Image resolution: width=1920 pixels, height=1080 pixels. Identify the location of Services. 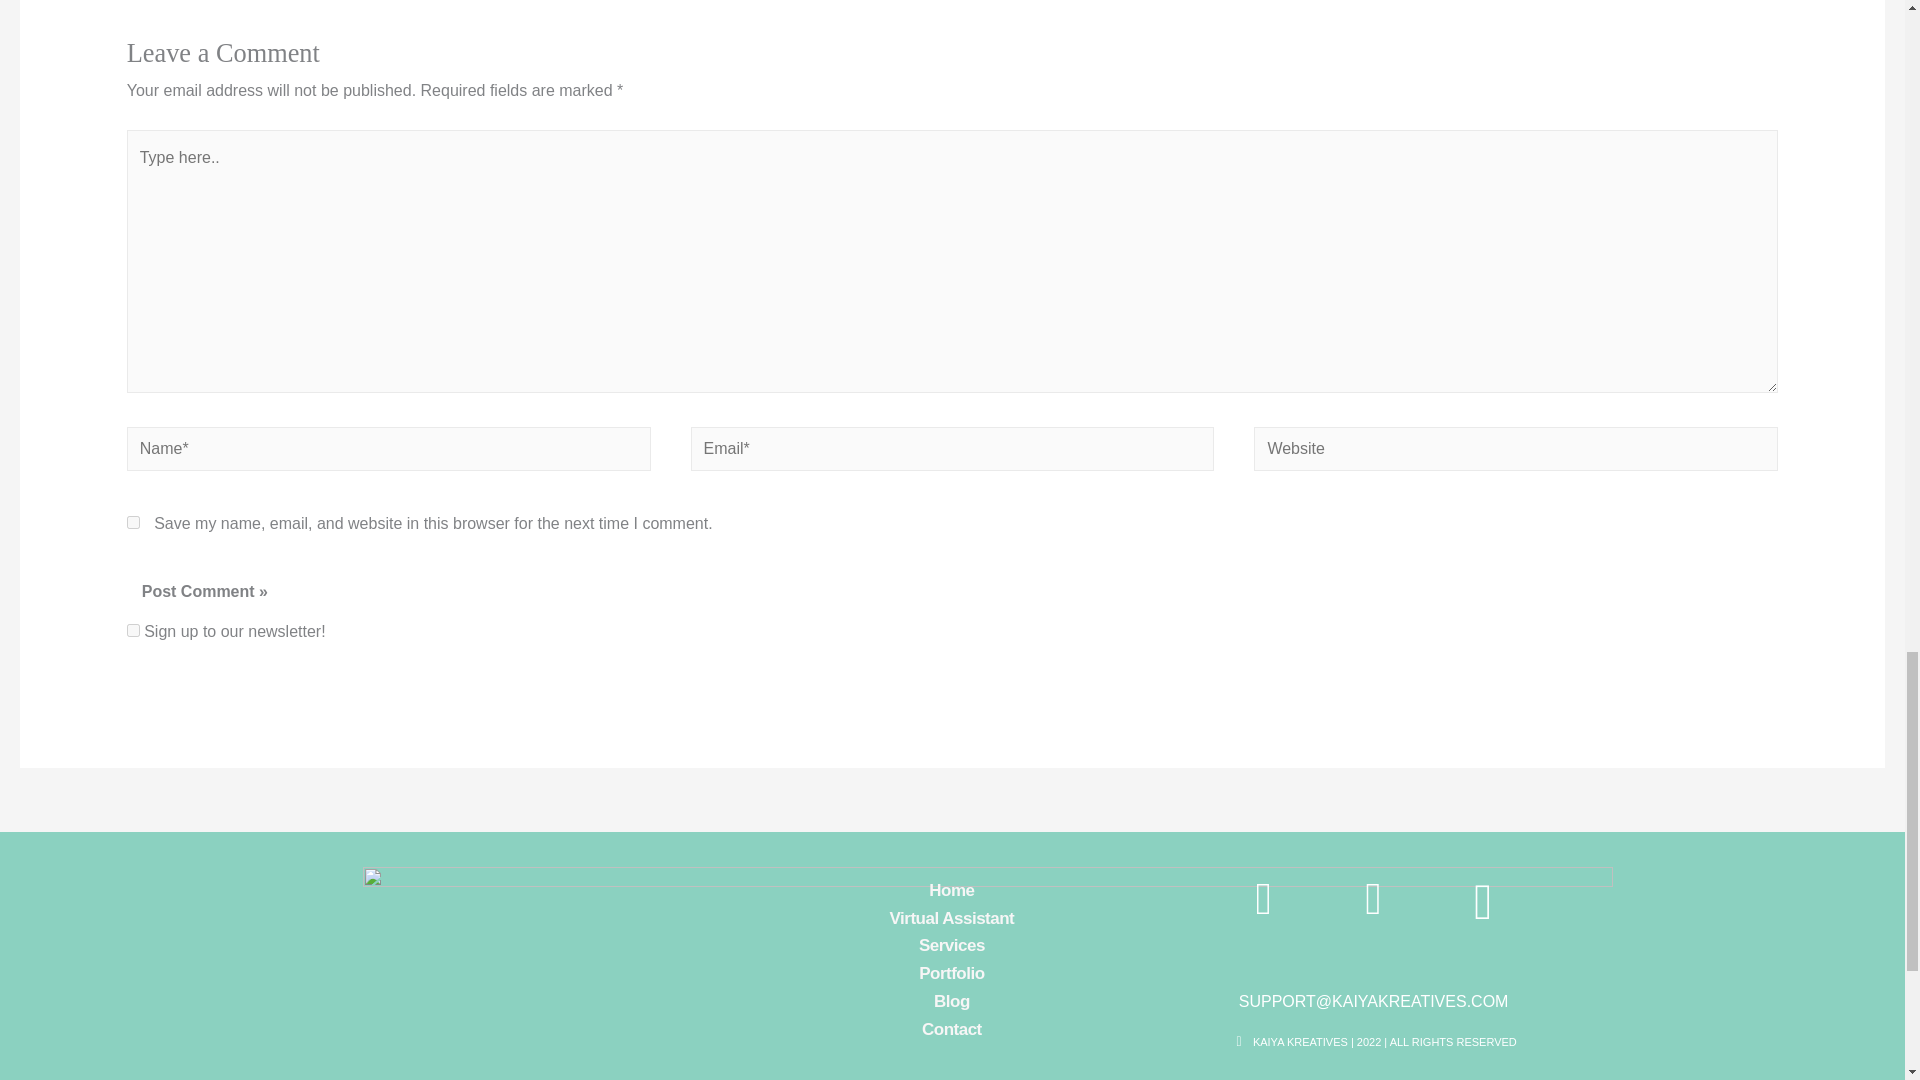
(951, 946).